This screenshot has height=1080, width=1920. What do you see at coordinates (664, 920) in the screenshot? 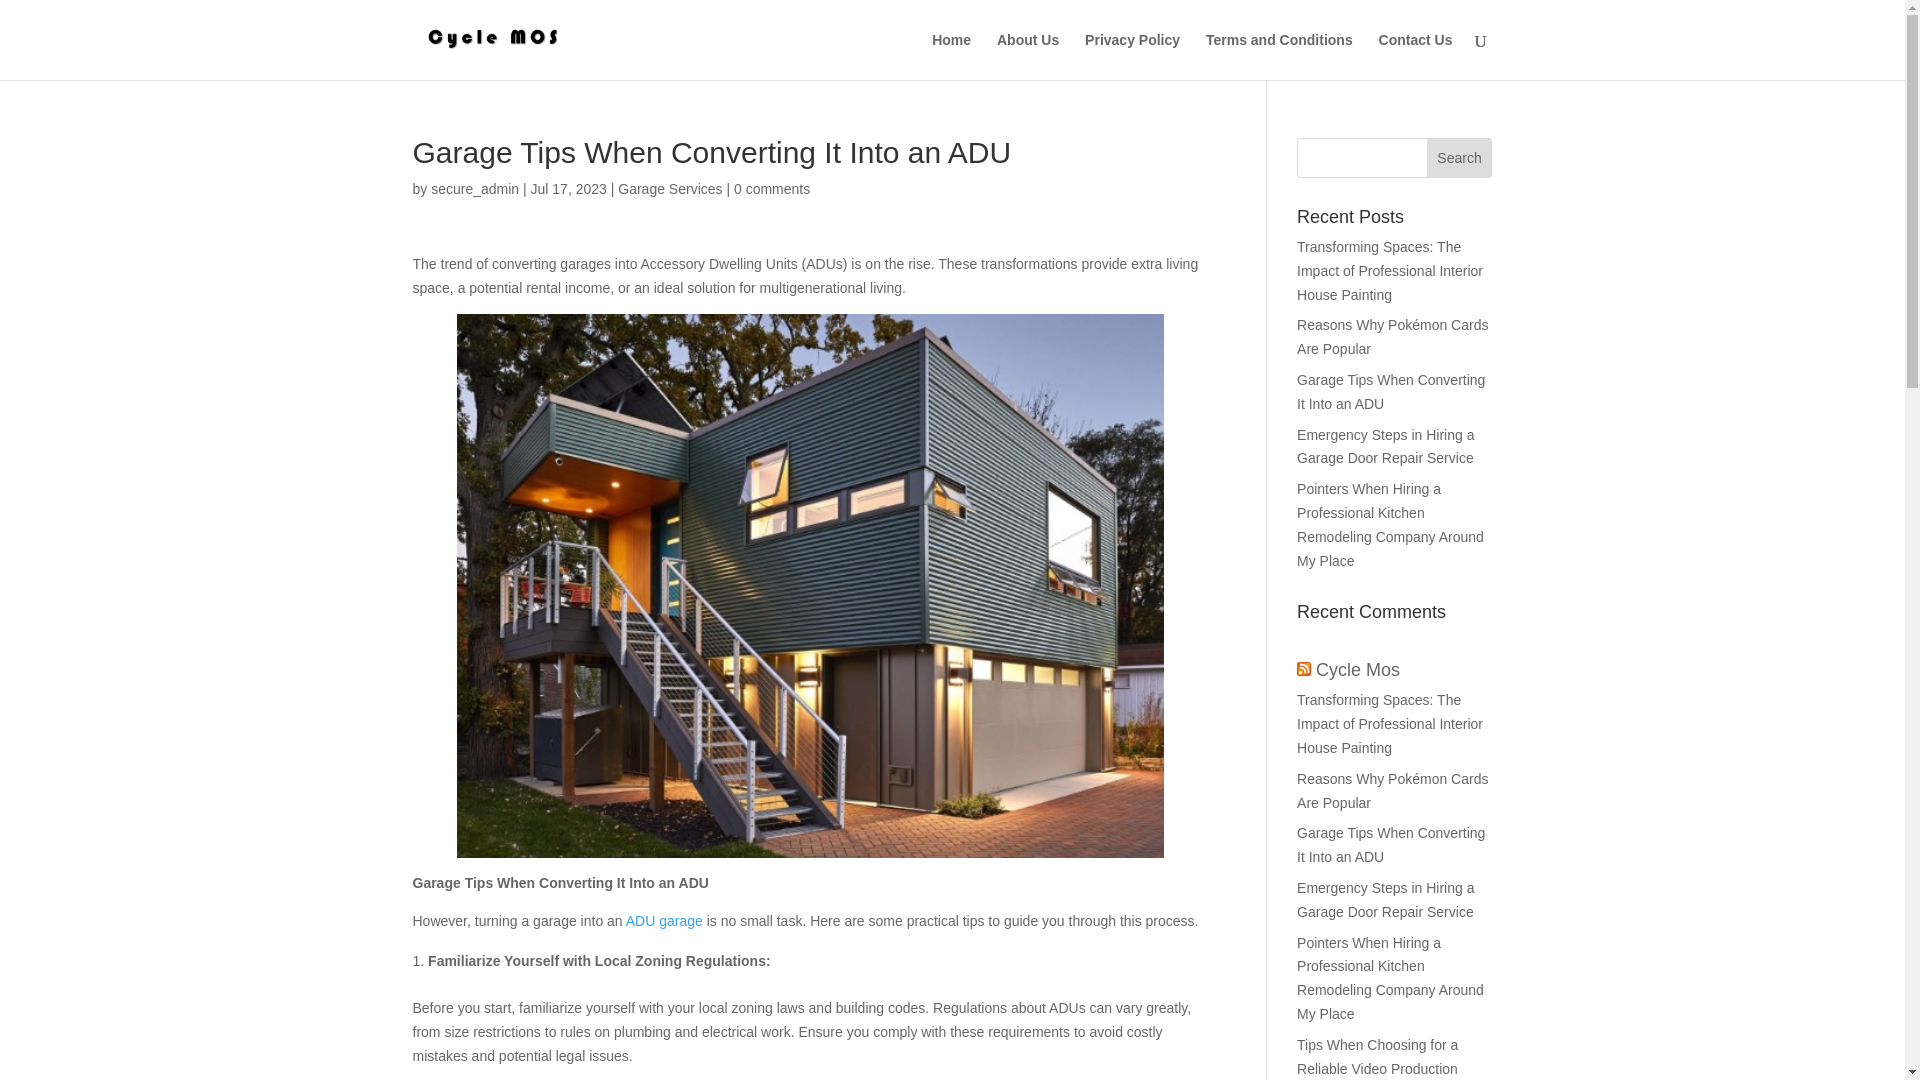
I see `ADU garage` at bounding box center [664, 920].